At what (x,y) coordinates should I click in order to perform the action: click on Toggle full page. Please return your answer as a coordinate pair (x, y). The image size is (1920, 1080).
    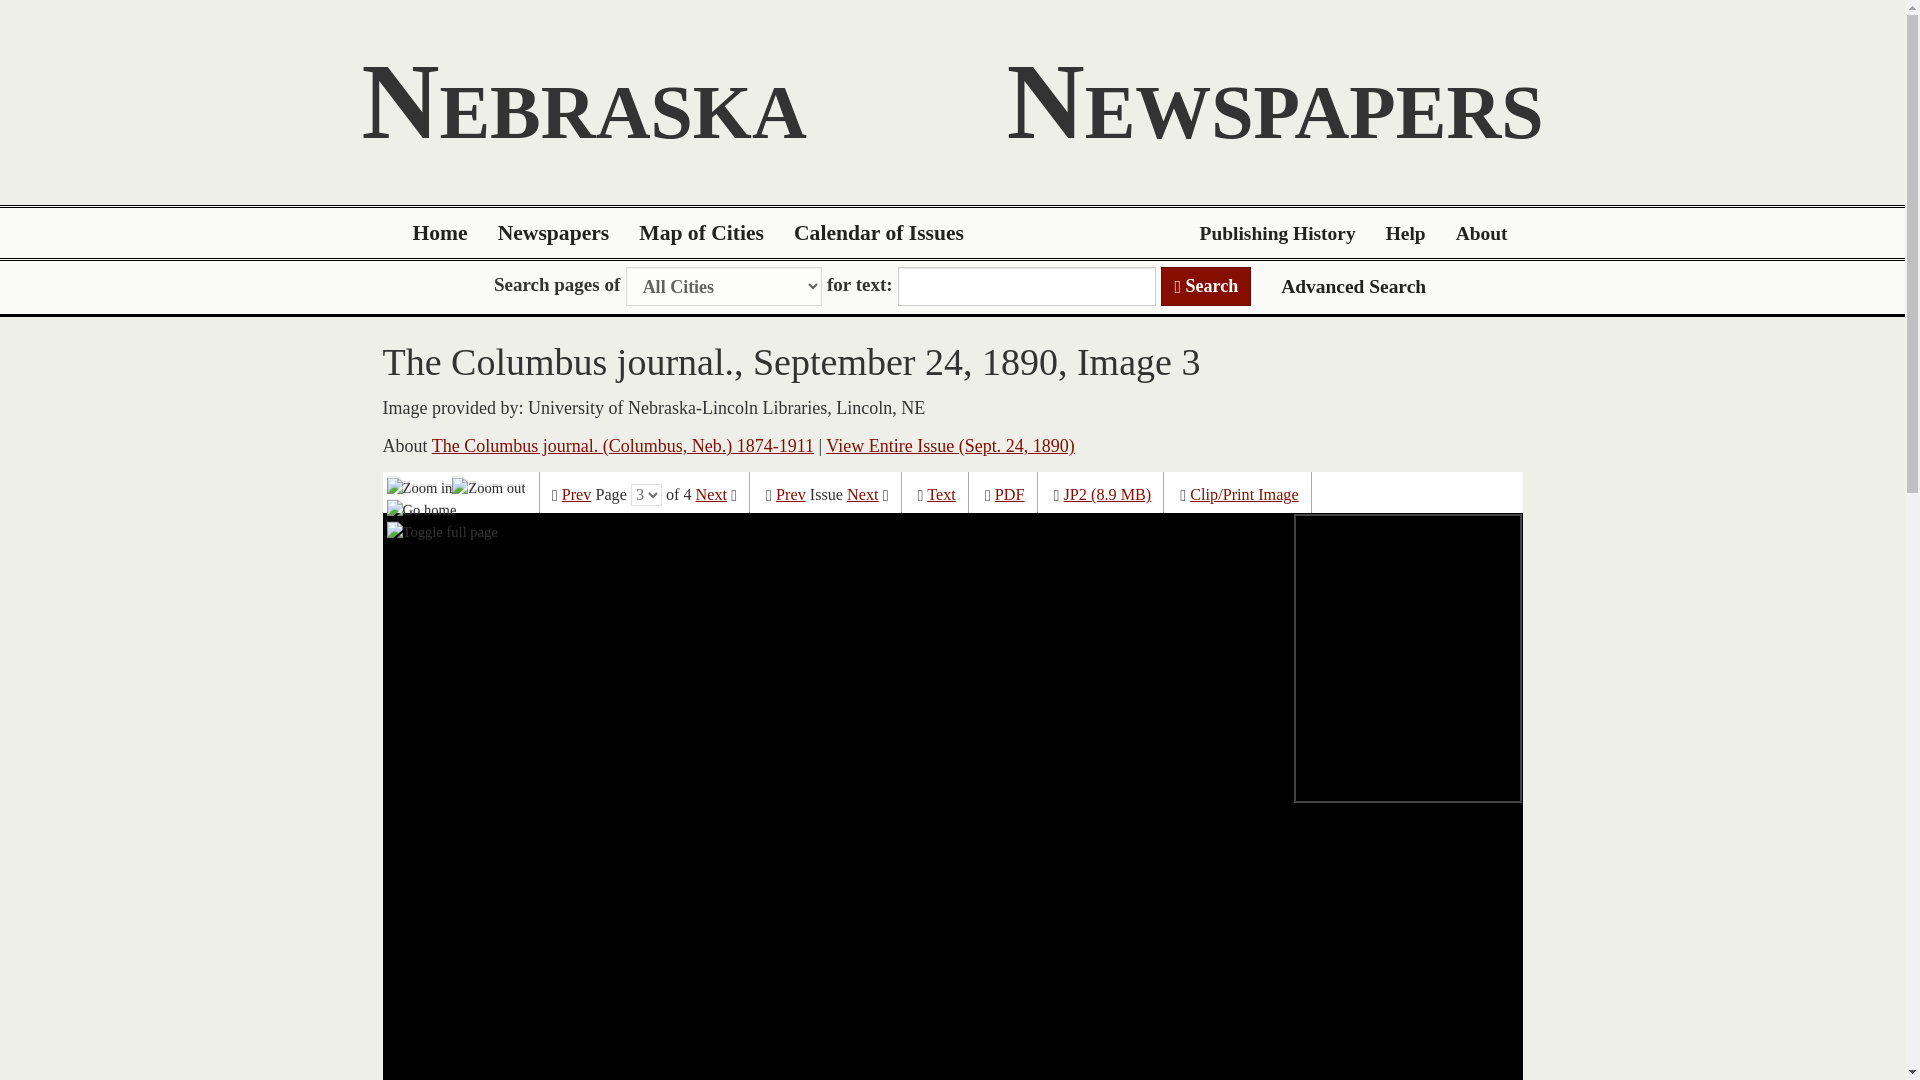
    Looking at the image, I should click on (442, 532).